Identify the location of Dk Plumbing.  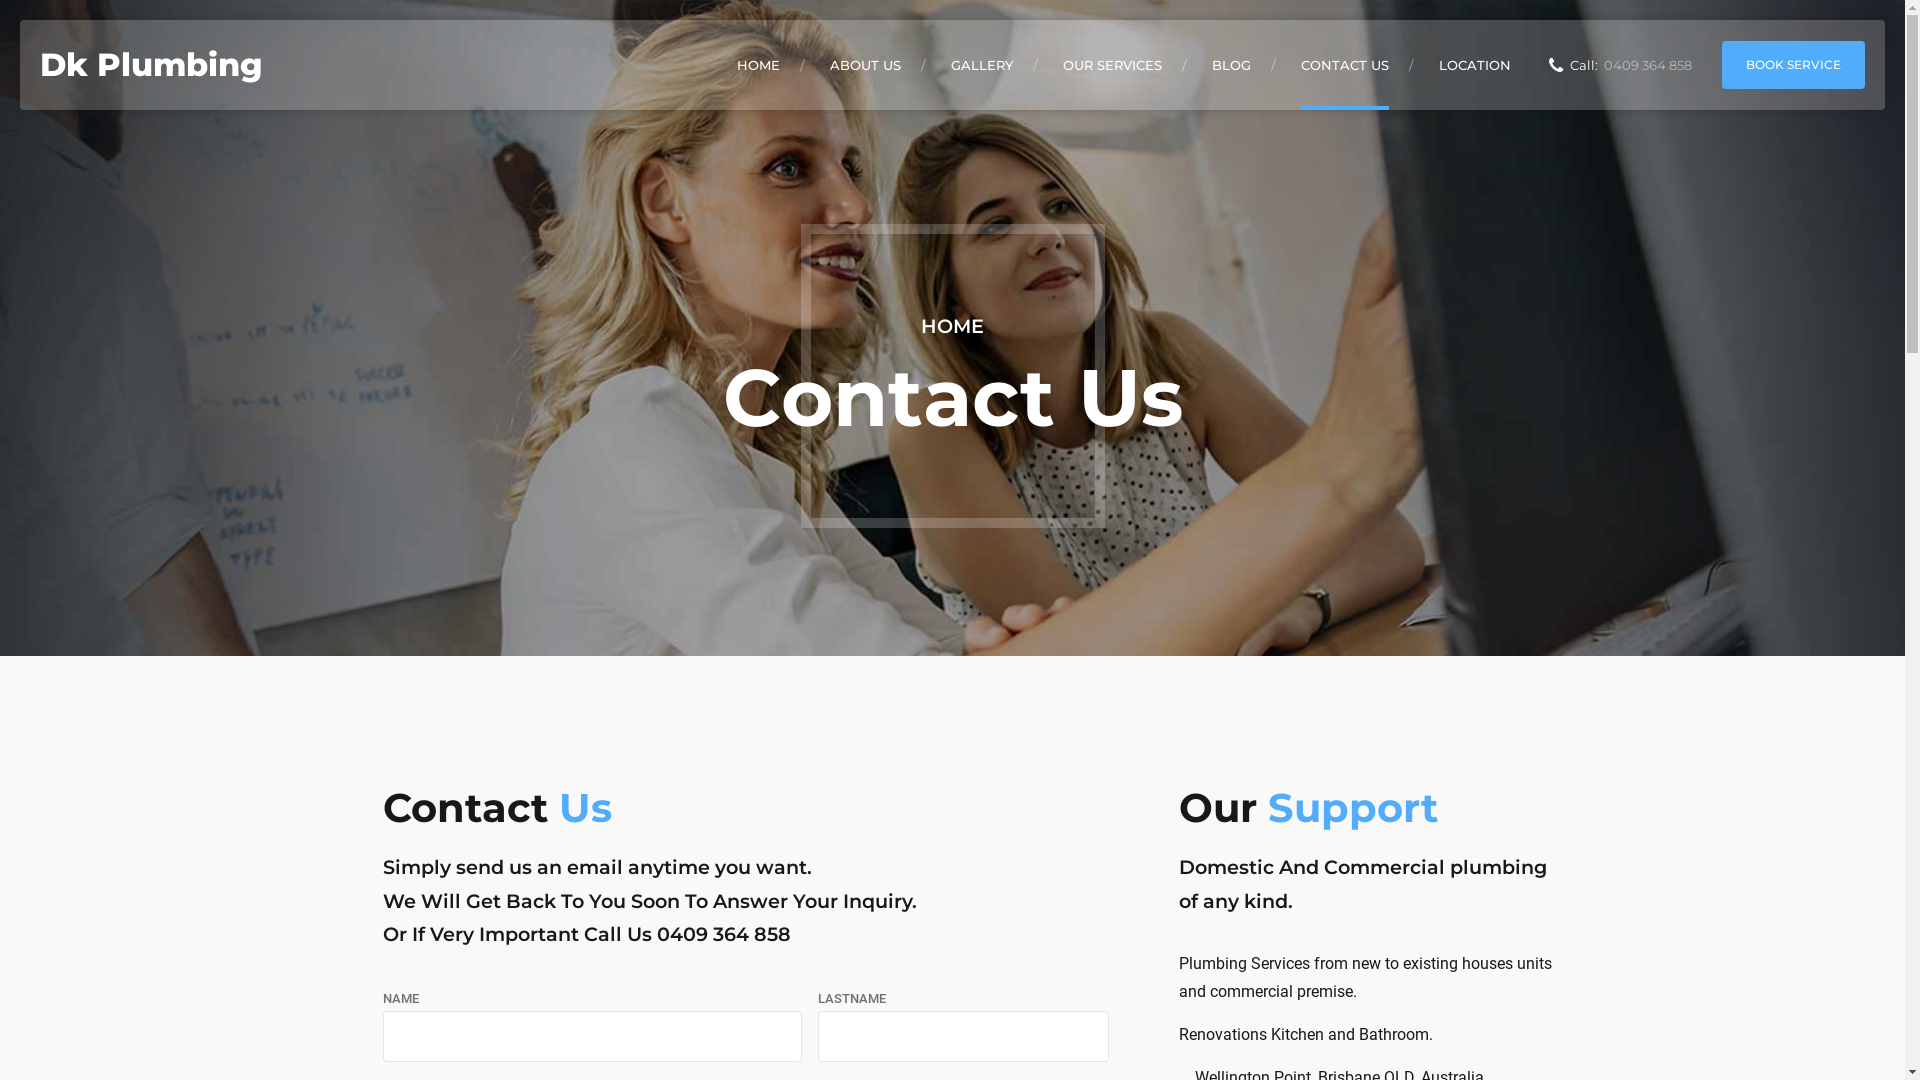
(152, 64).